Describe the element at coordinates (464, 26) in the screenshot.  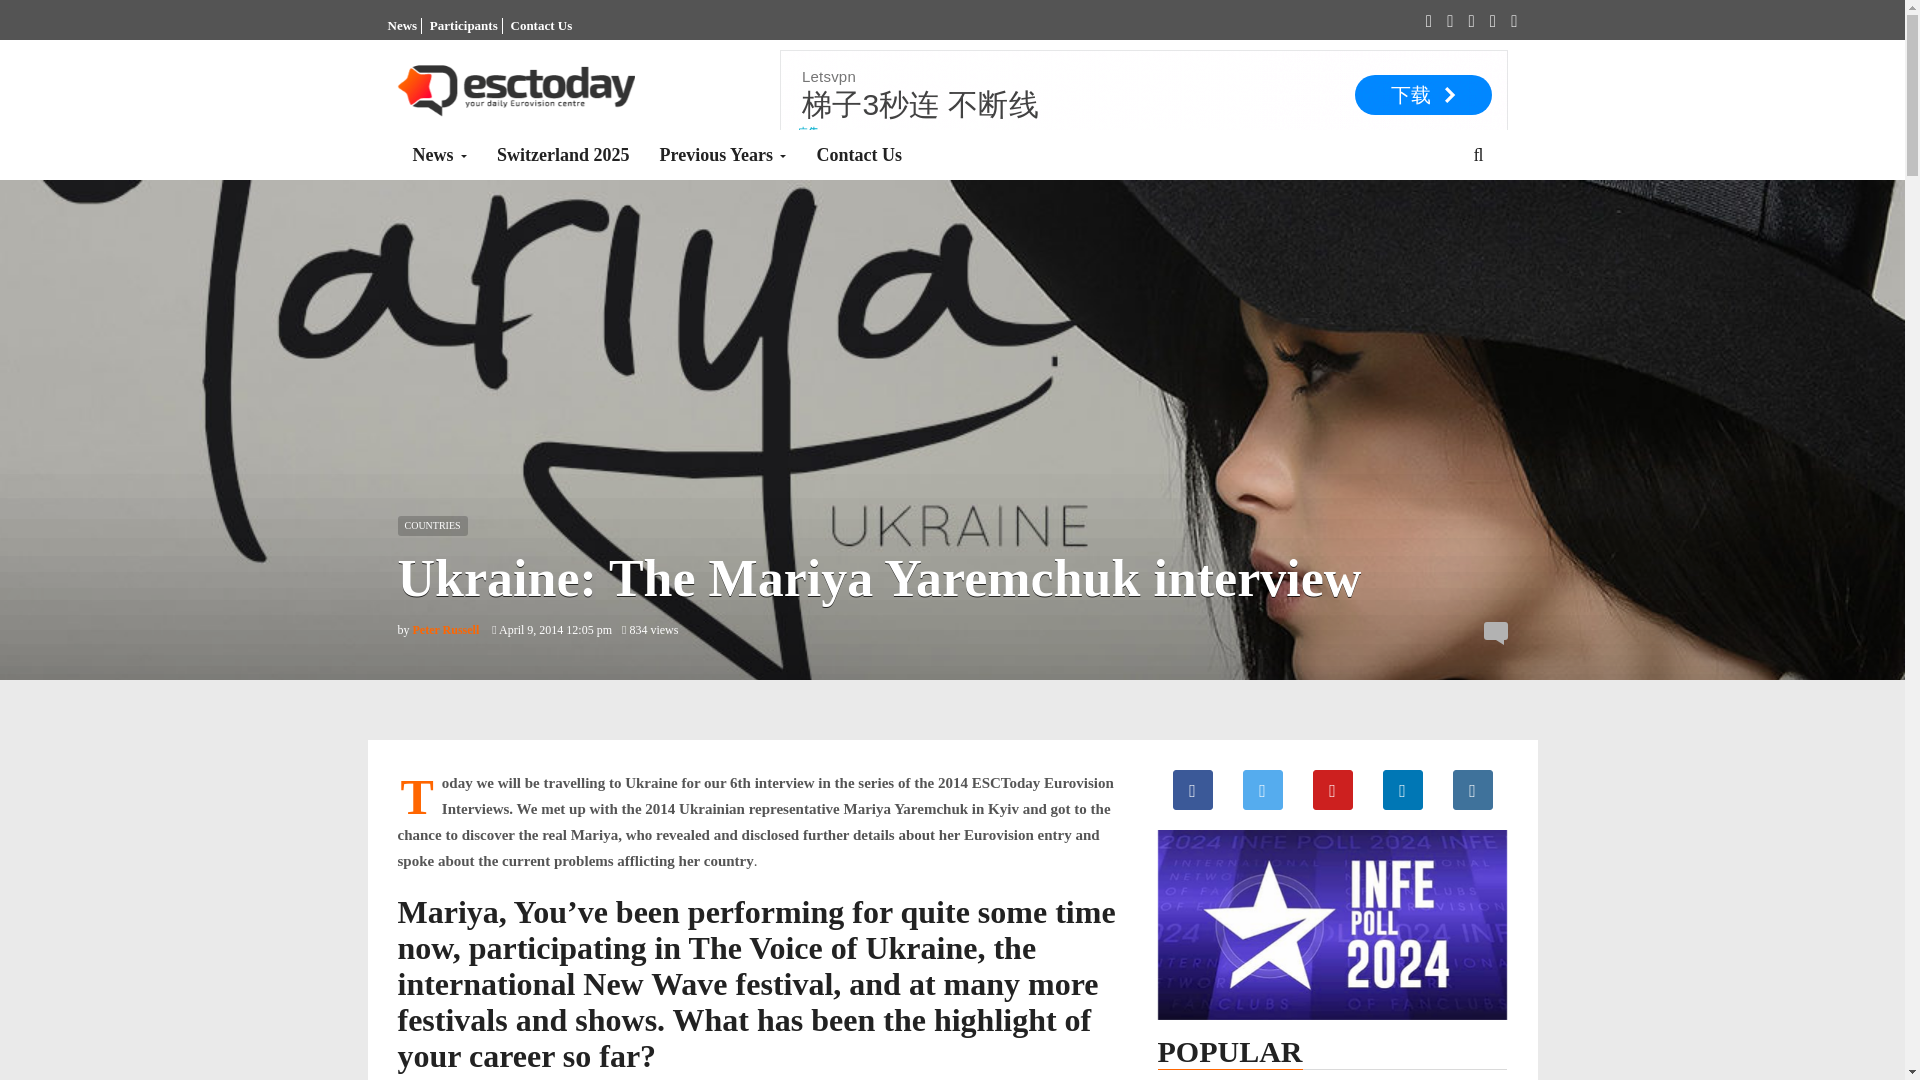
I see `Participants` at that location.